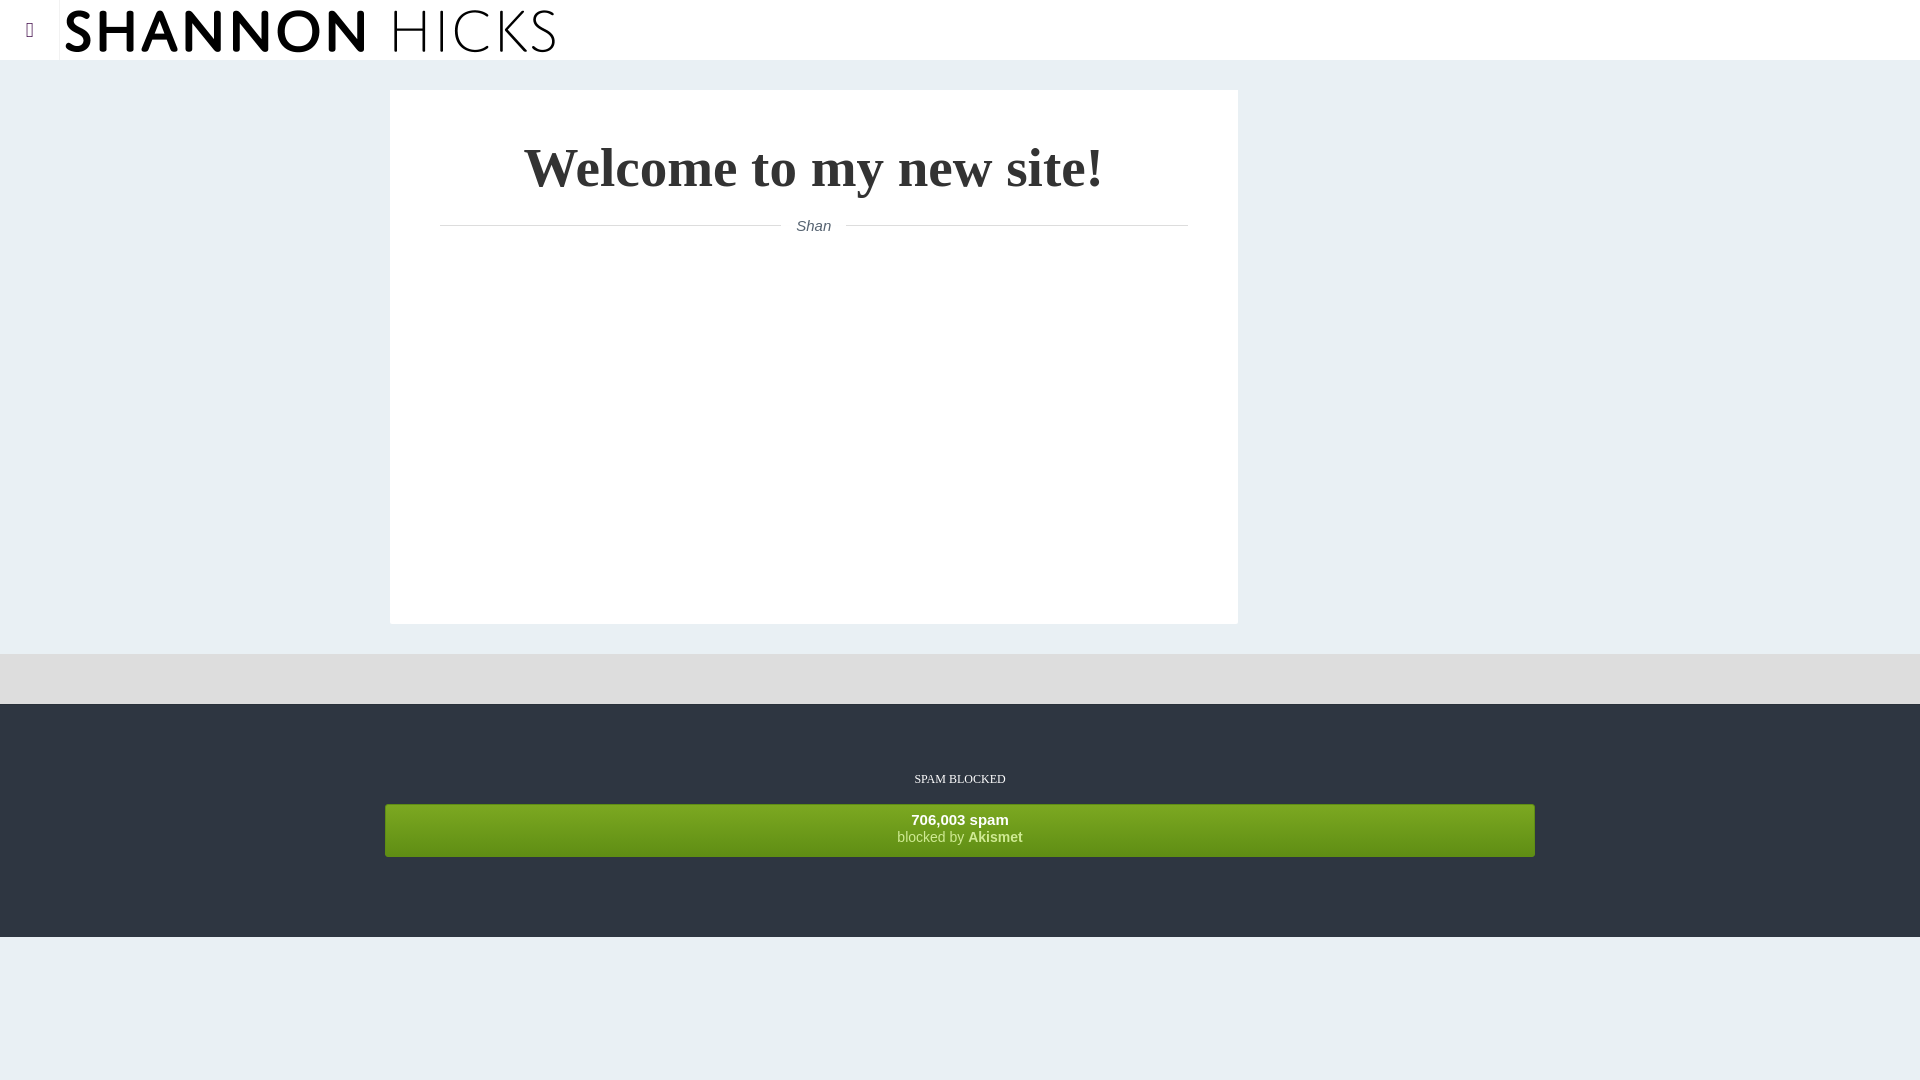 The image size is (1920, 1080). What do you see at coordinates (148, 86) in the screenshot?
I see `Projects` at bounding box center [148, 86].